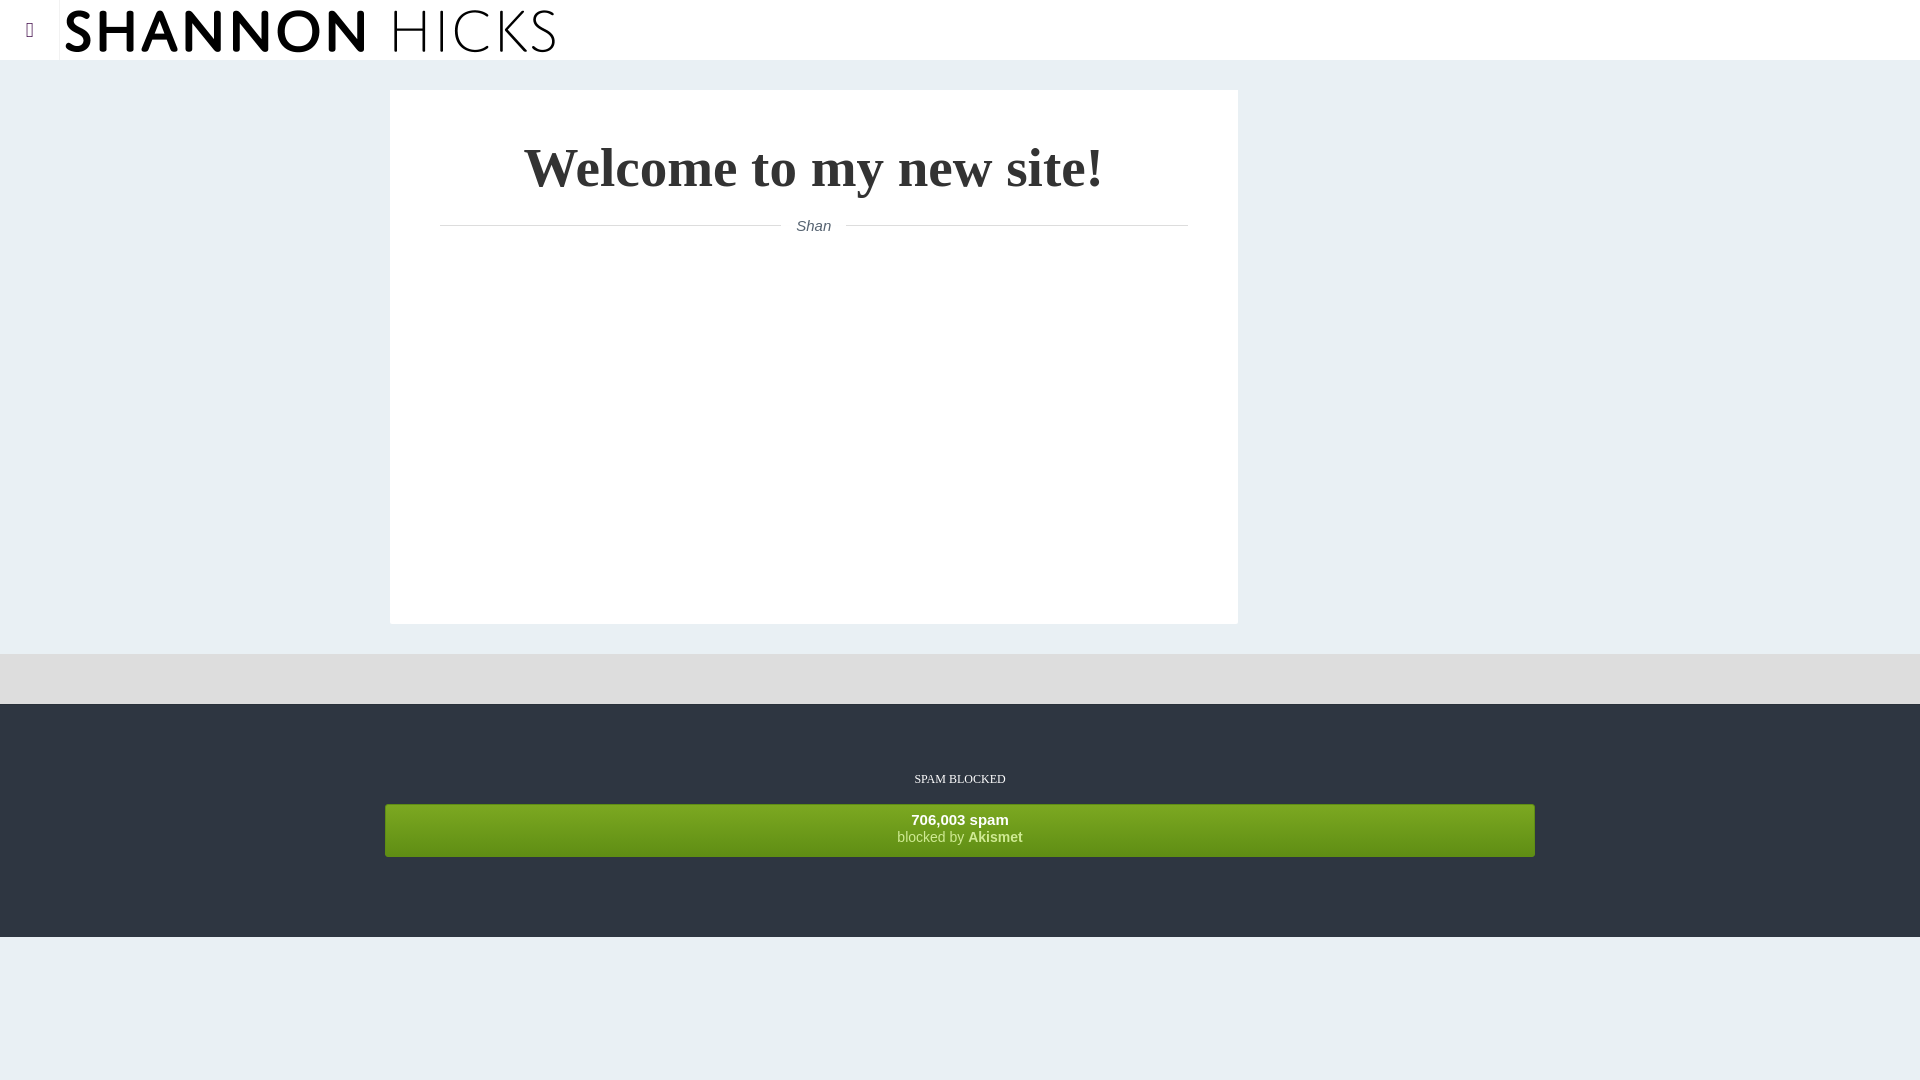 The image size is (1920, 1080). What do you see at coordinates (148, 86) in the screenshot?
I see `Projects` at bounding box center [148, 86].